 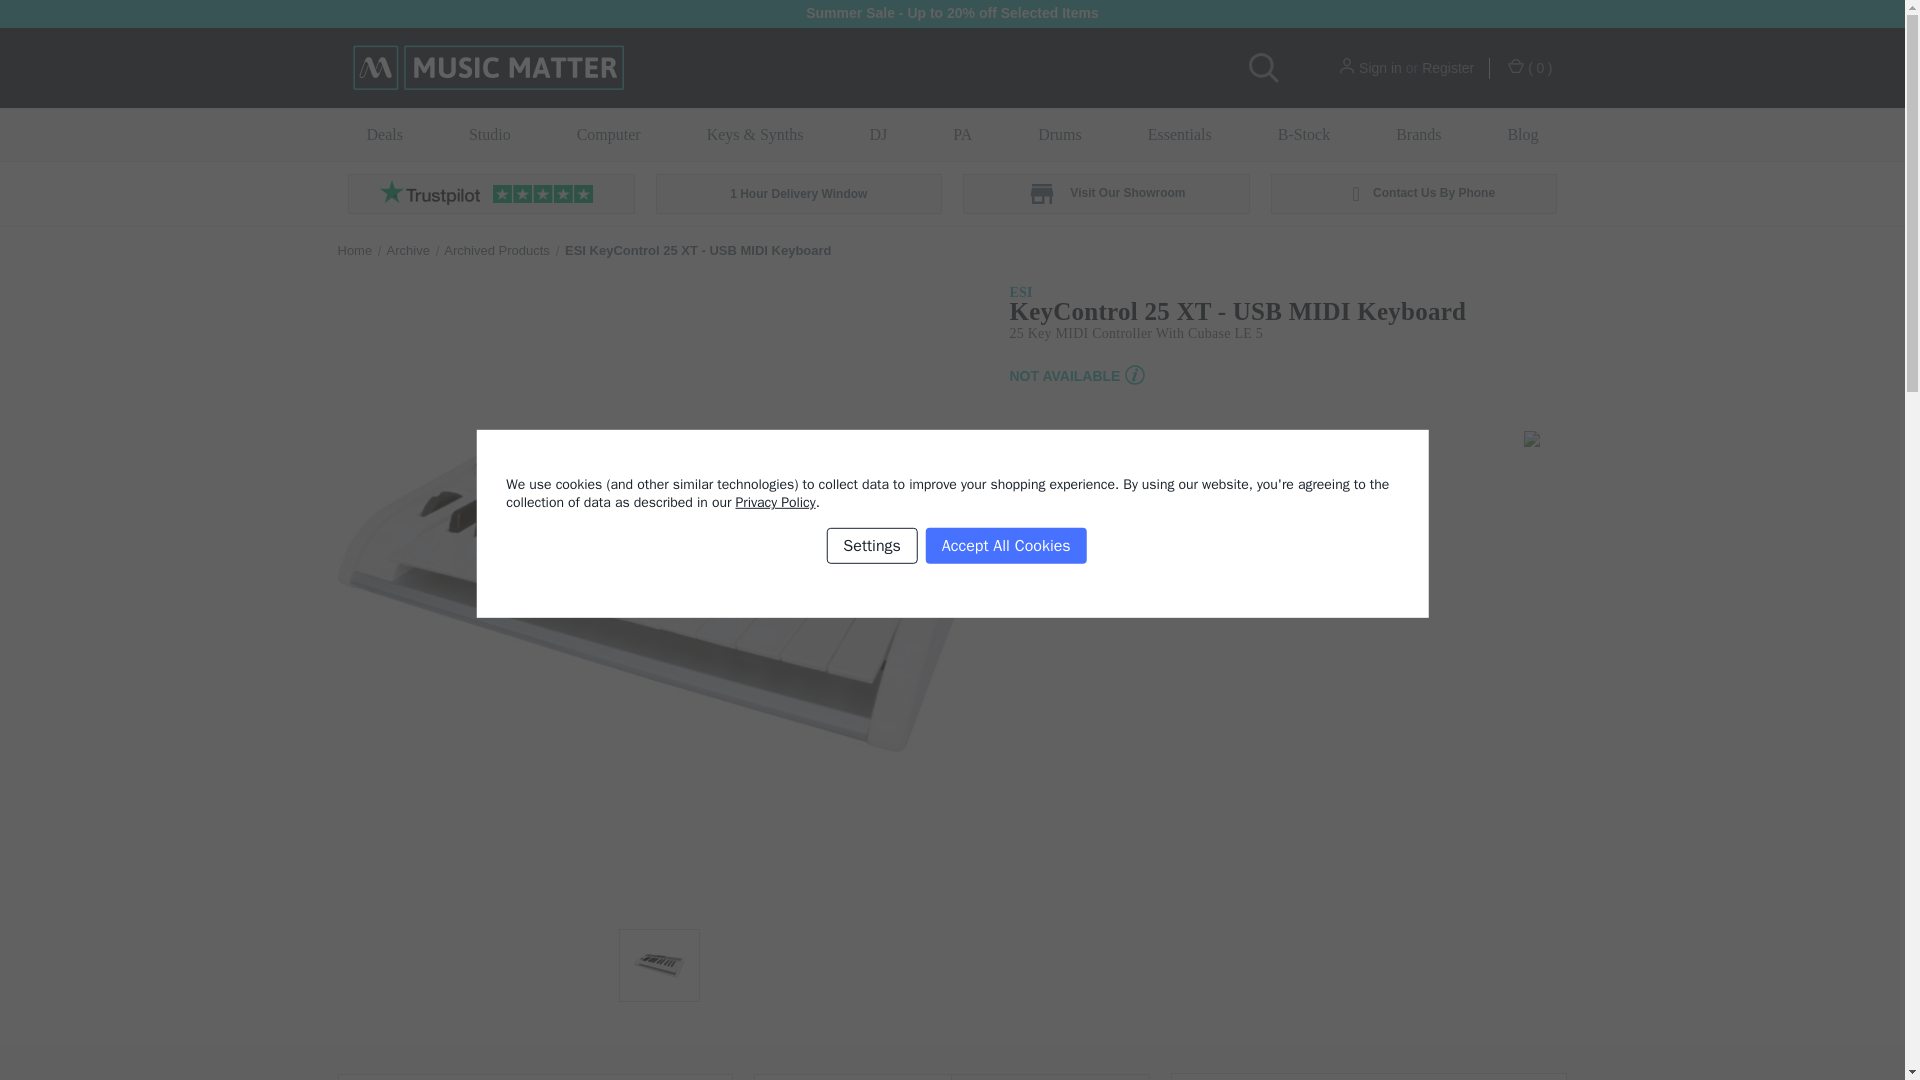 I want to click on Register, so click(x=1448, y=68).